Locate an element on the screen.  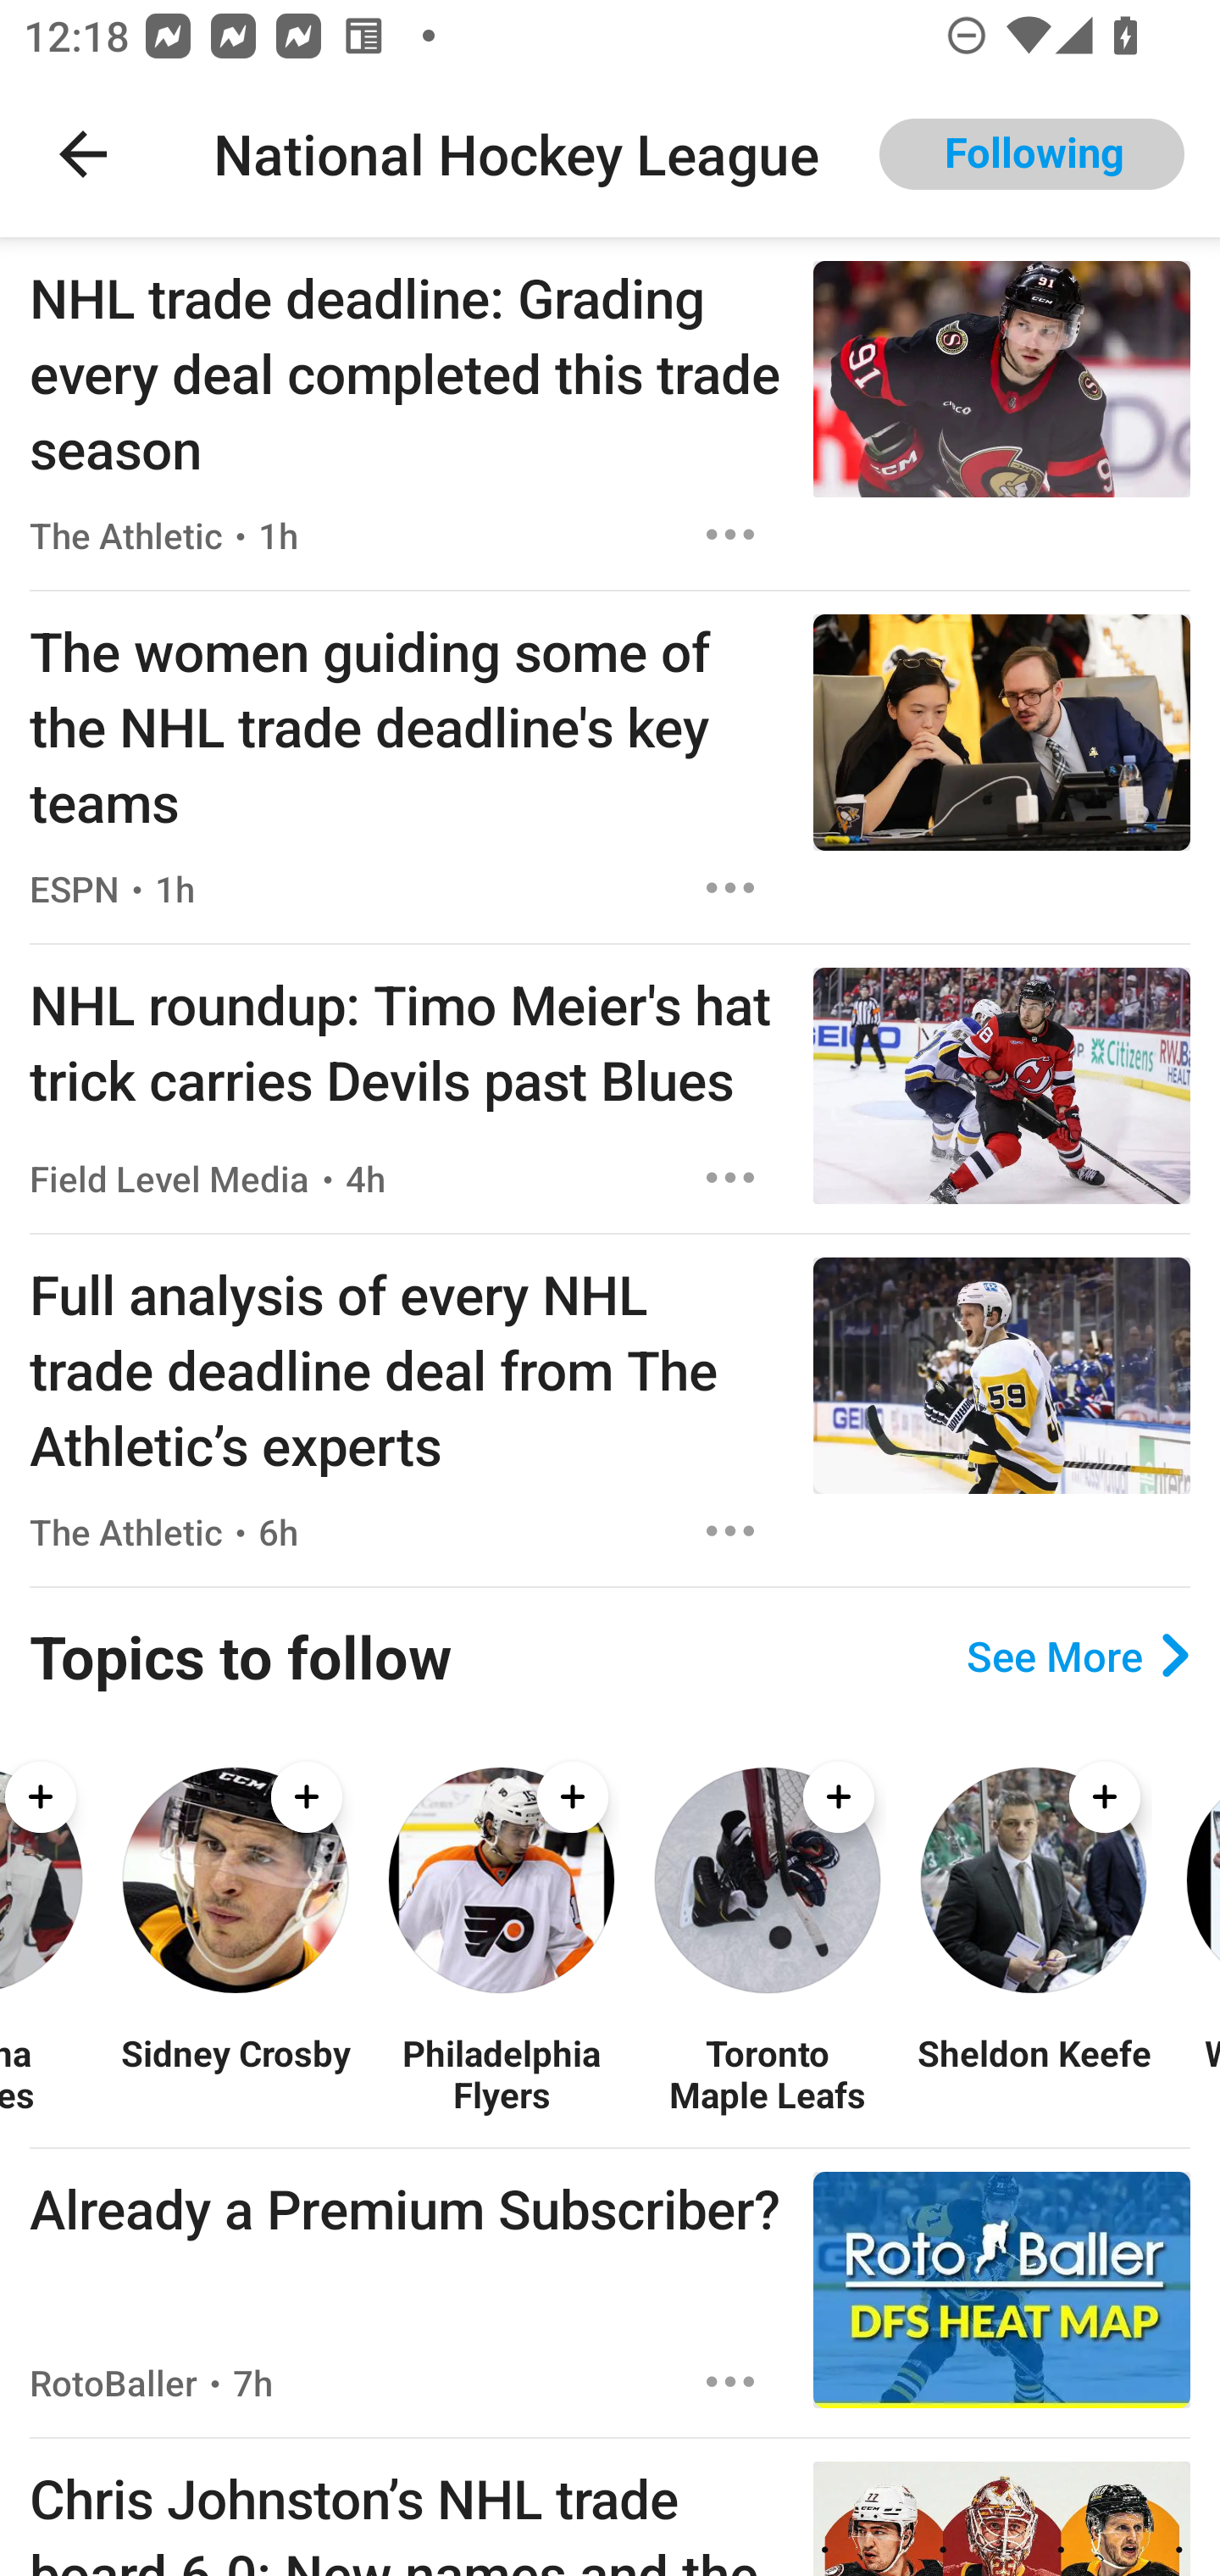
Toronto Maple Leafs is located at coordinates (768, 2073).